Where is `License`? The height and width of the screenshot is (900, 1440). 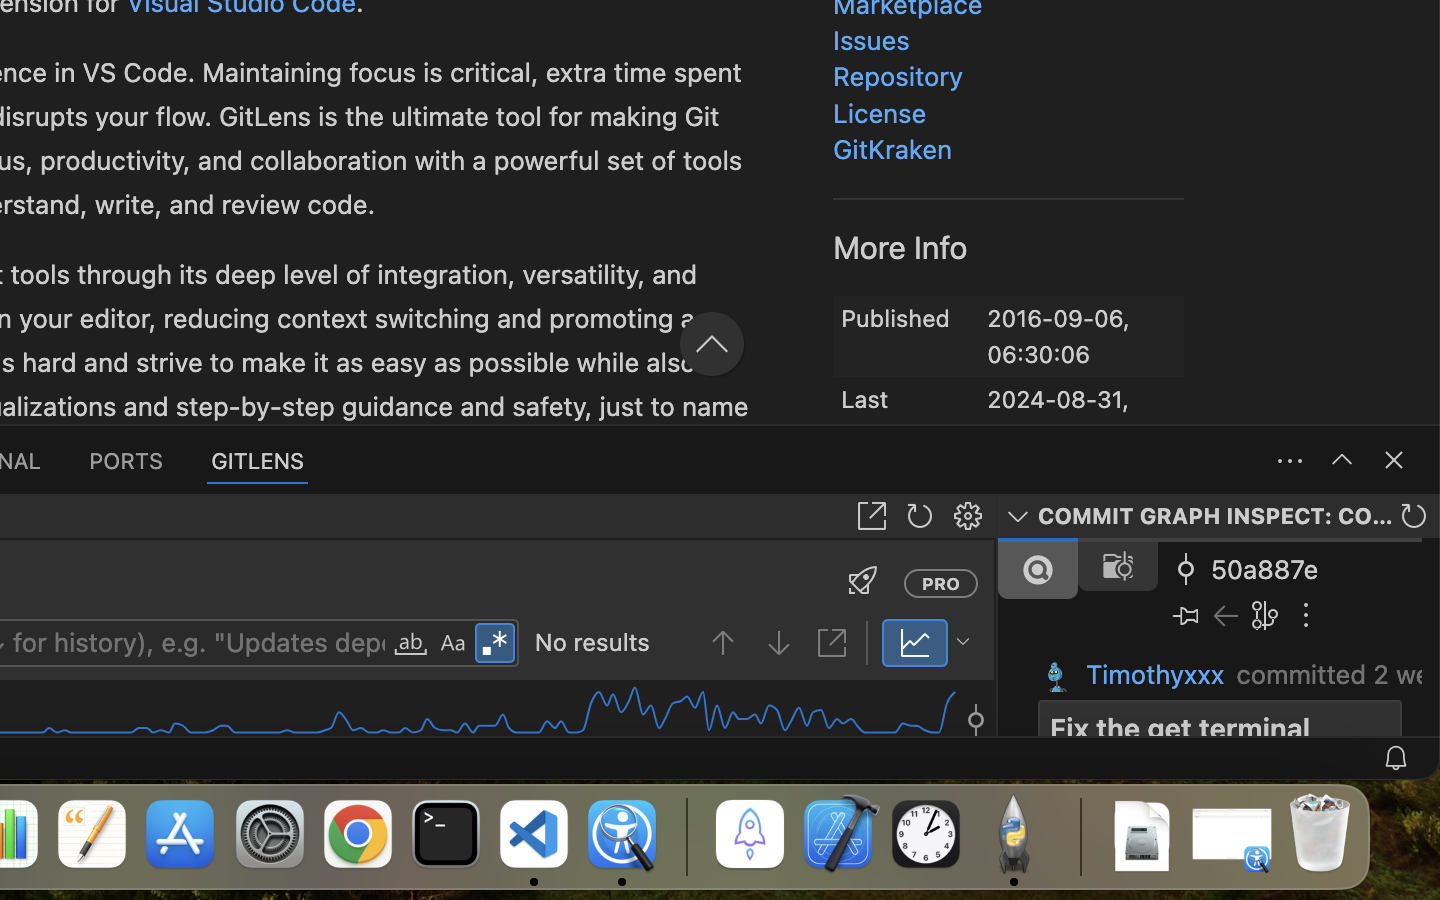
License is located at coordinates (881, 113).